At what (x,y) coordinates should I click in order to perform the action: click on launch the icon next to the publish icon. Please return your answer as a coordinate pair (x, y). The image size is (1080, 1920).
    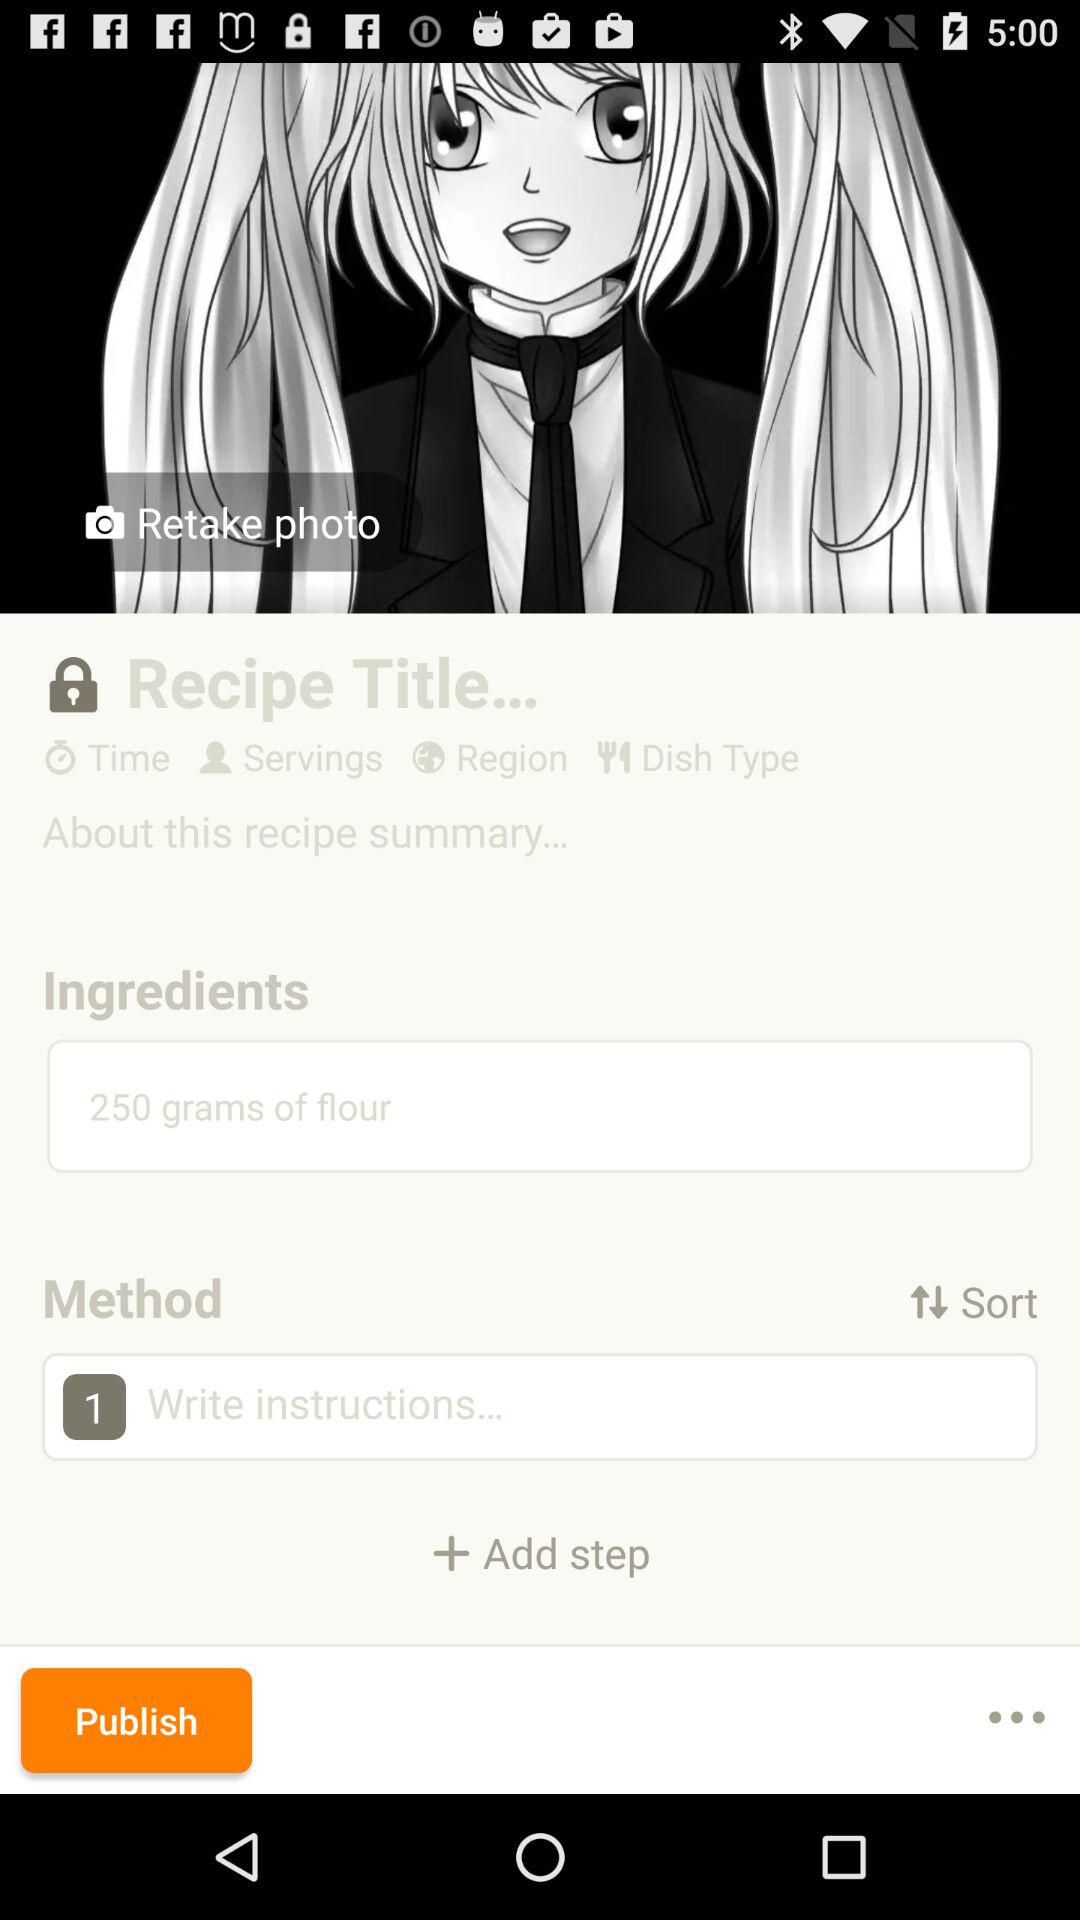
    Looking at the image, I should click on (1016, 1720).